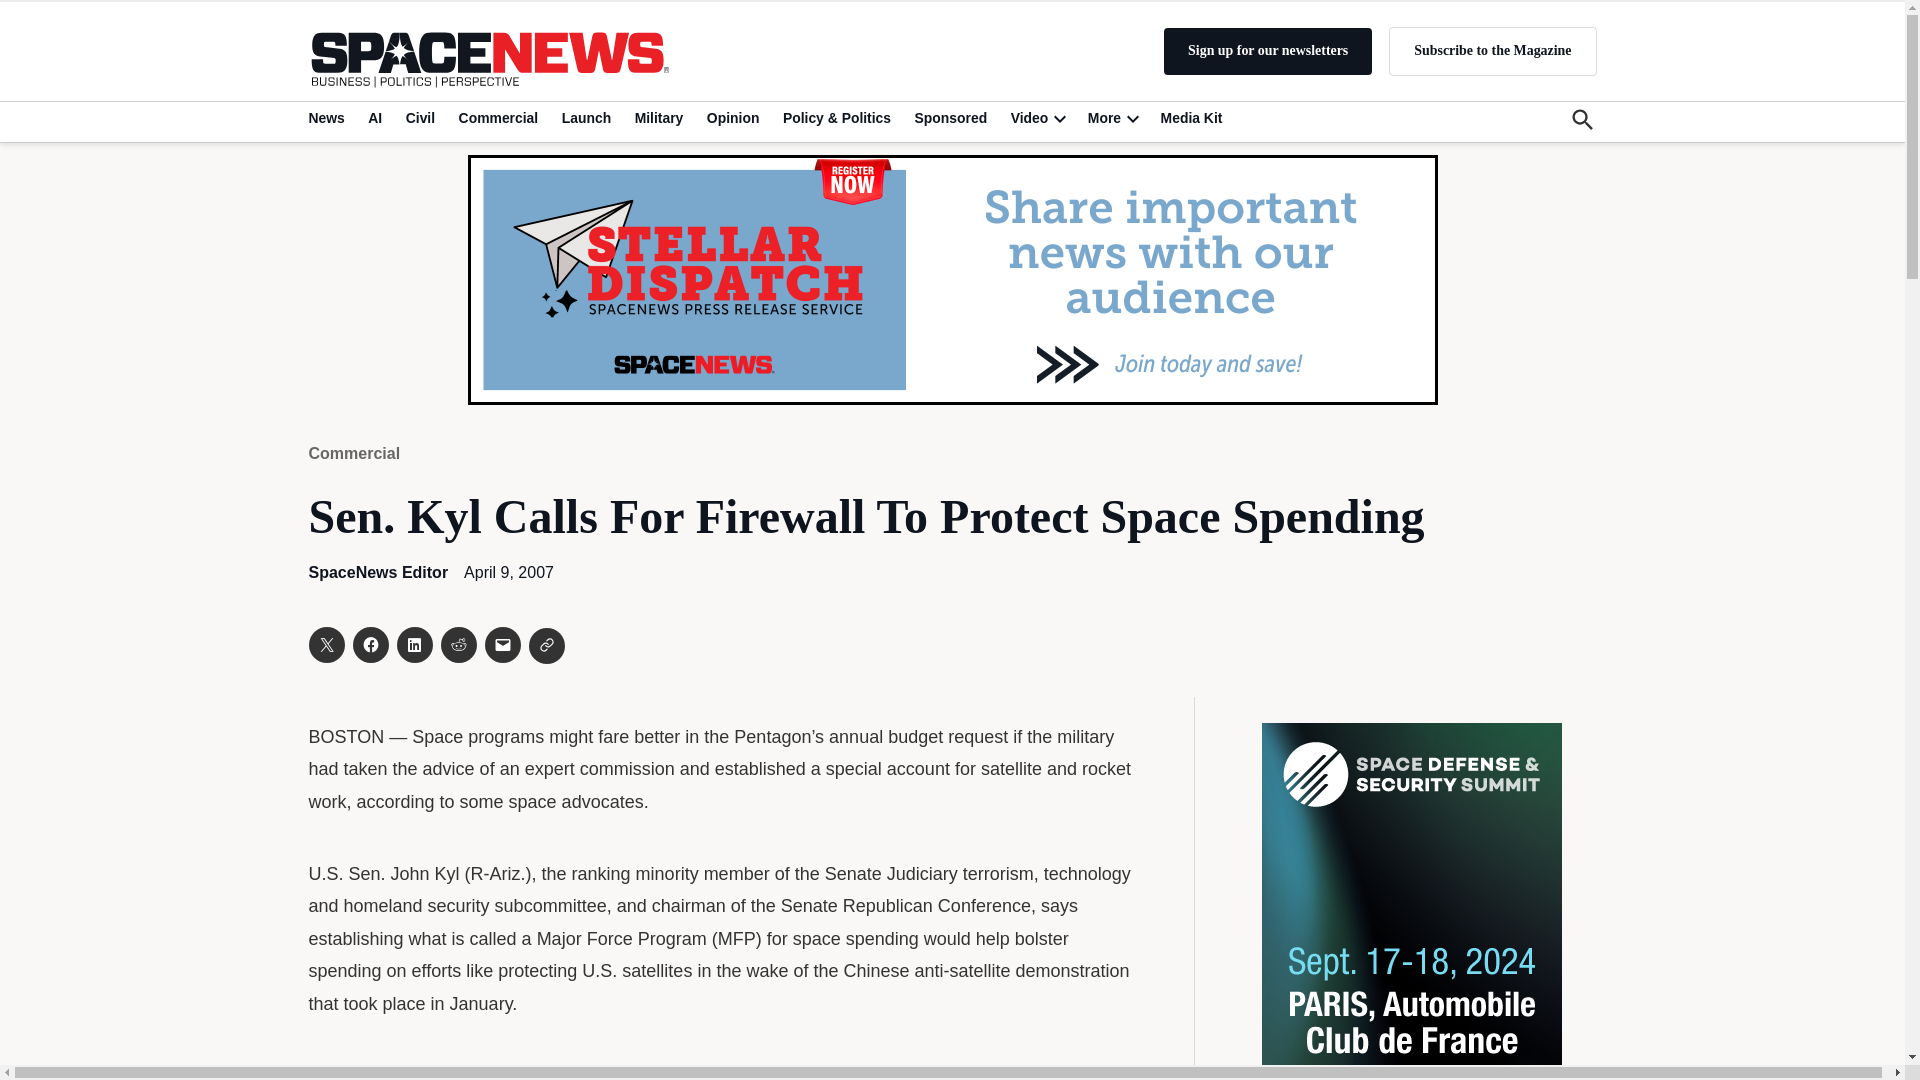 This screenshot has height=1080, width=1920. Describe the element at coordinates (369, 645) in the screenshot. I see `Click to share on Facebook` at that location.